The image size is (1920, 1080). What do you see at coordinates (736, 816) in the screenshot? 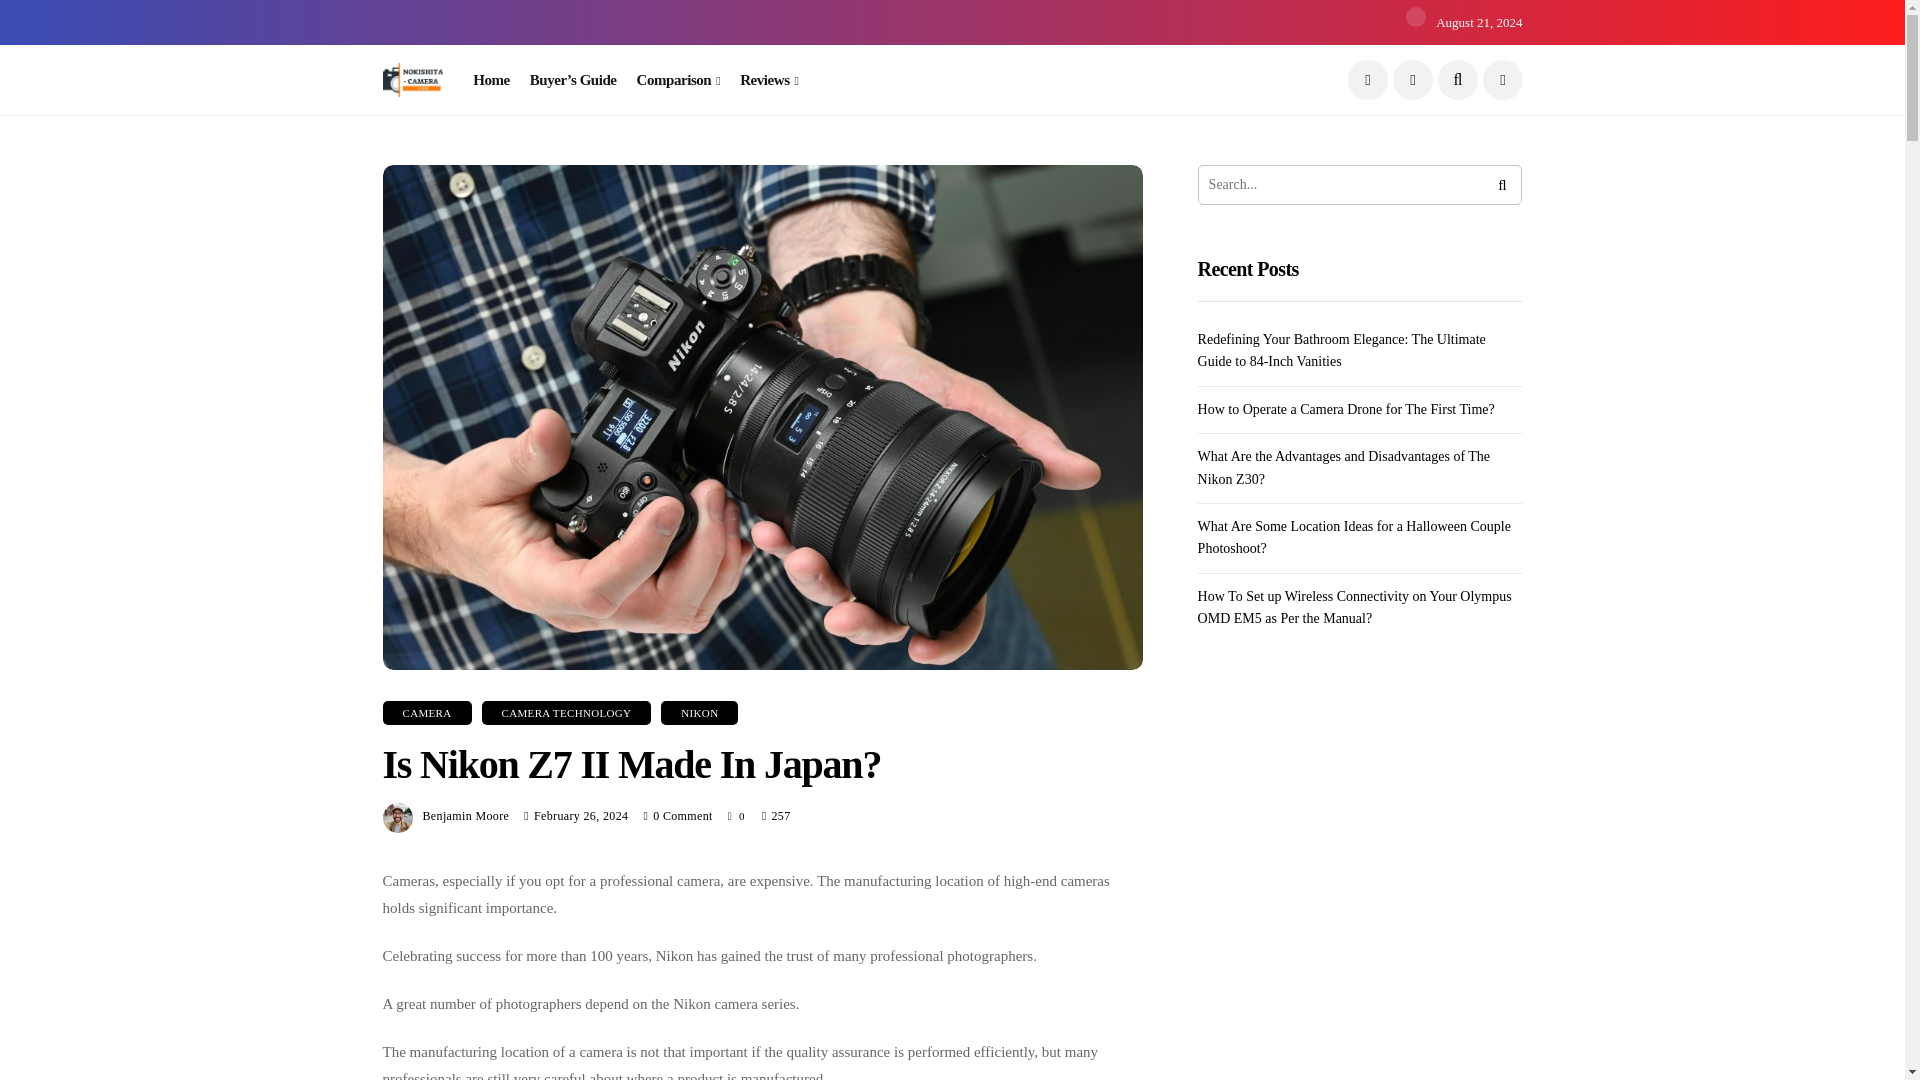
I see `Like` at bounding box center [736, 816].